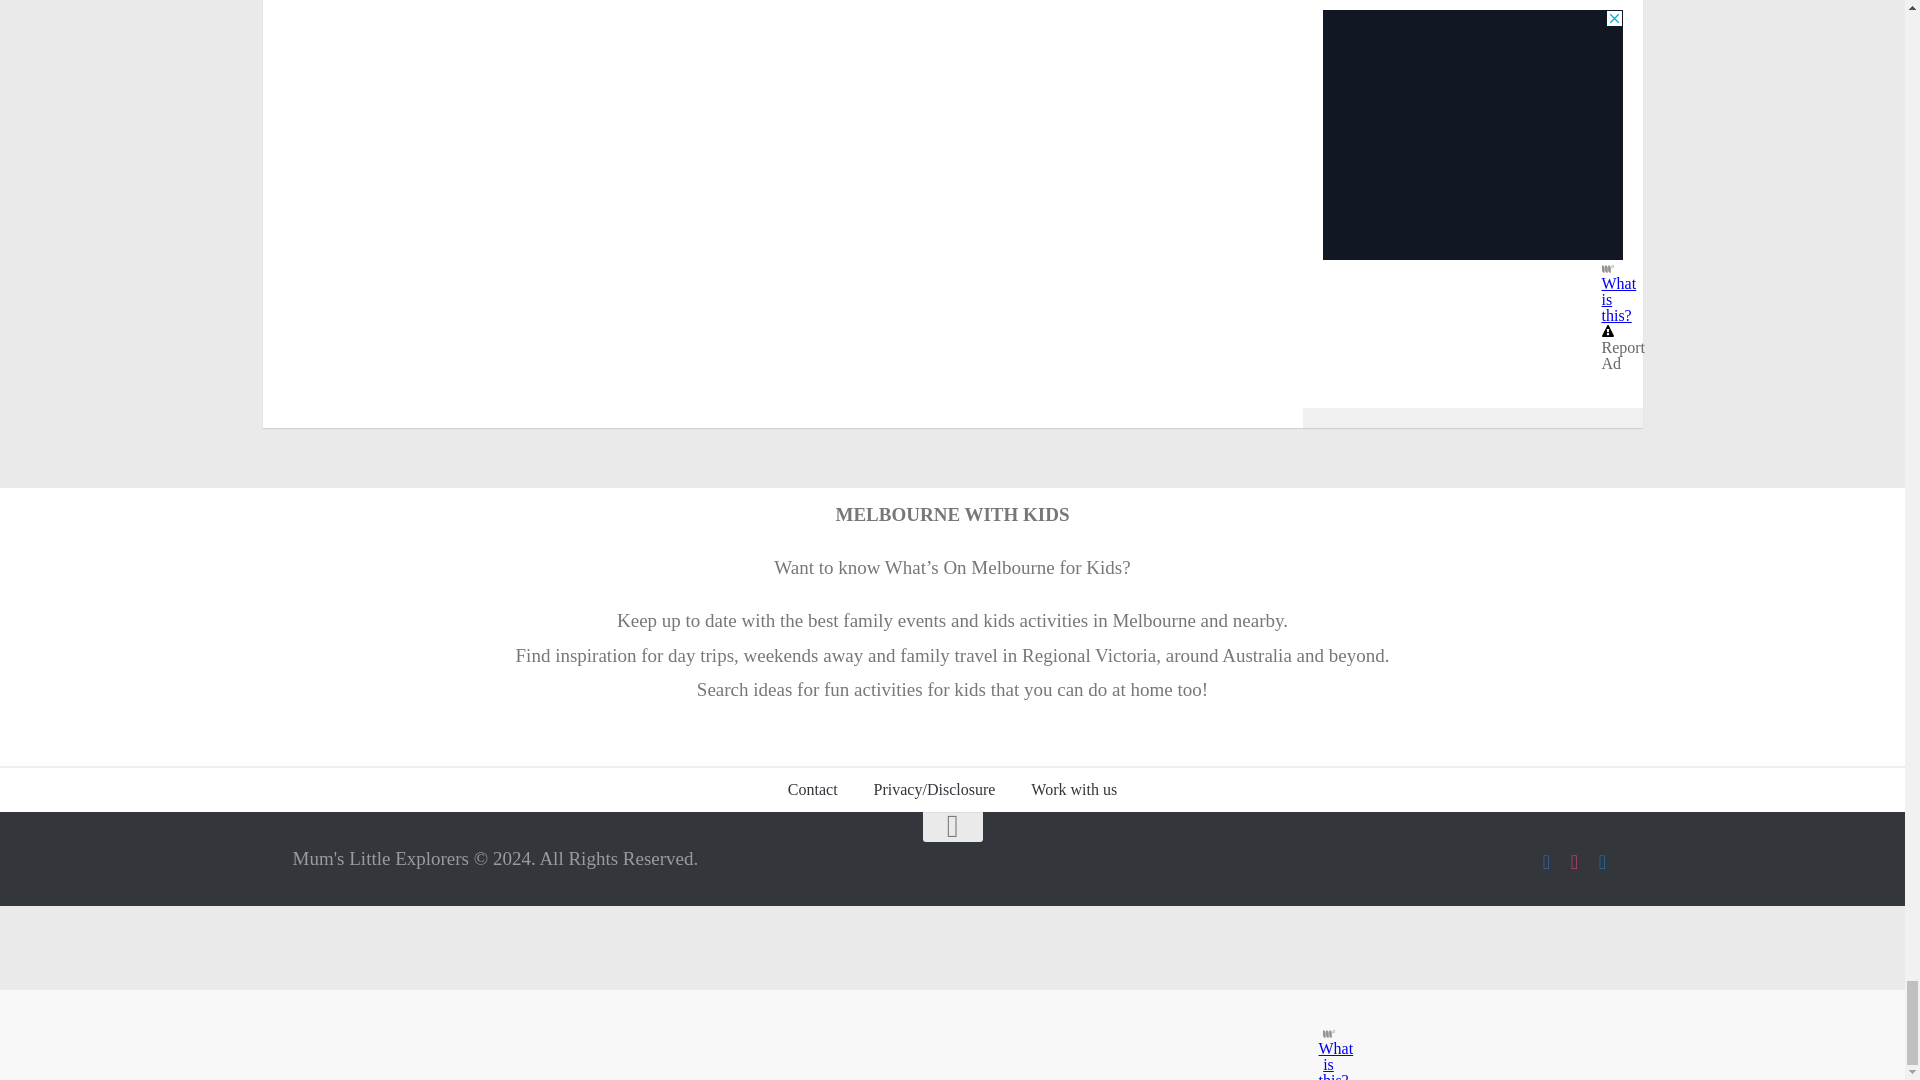  Describe the element at coordinates (1546, 862) in the screenshot. I see `Follow us on Facebook` at that location.